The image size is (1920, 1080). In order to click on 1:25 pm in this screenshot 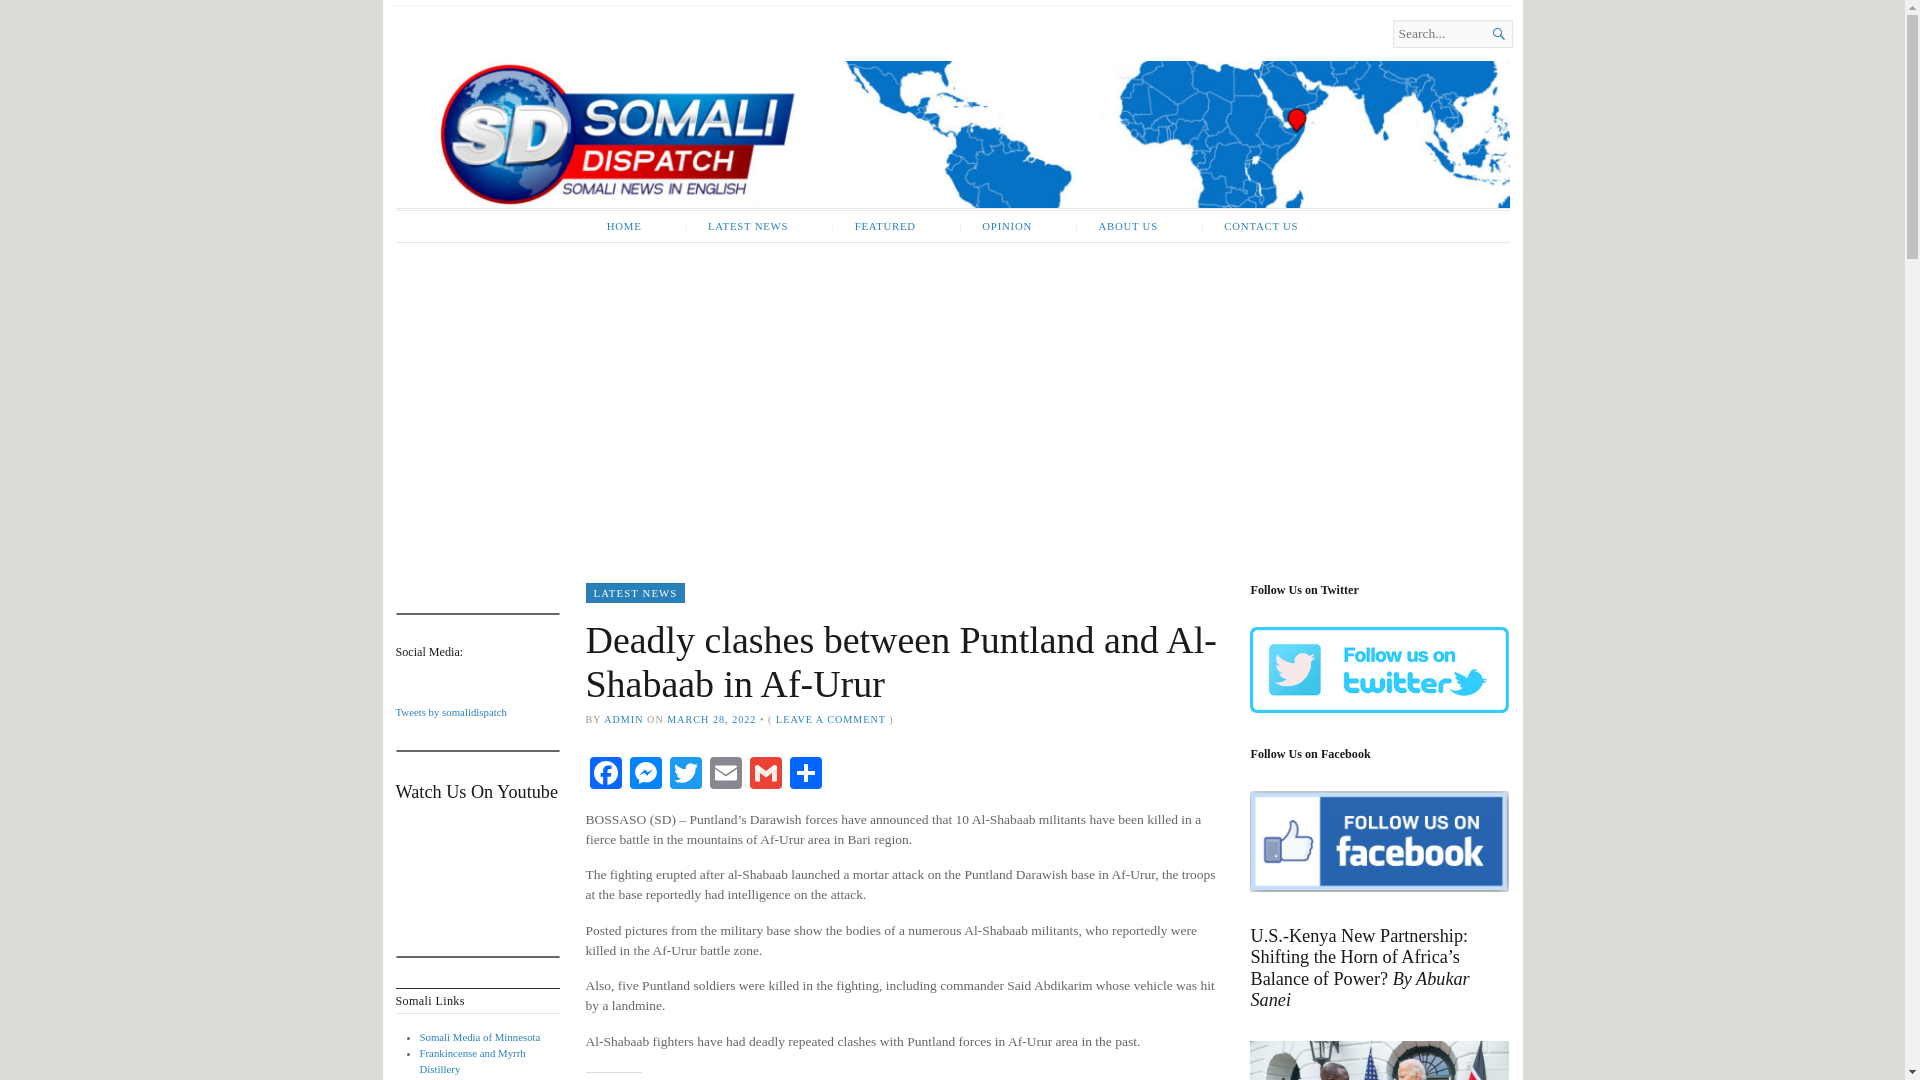, I will do `click(711, 718)`.